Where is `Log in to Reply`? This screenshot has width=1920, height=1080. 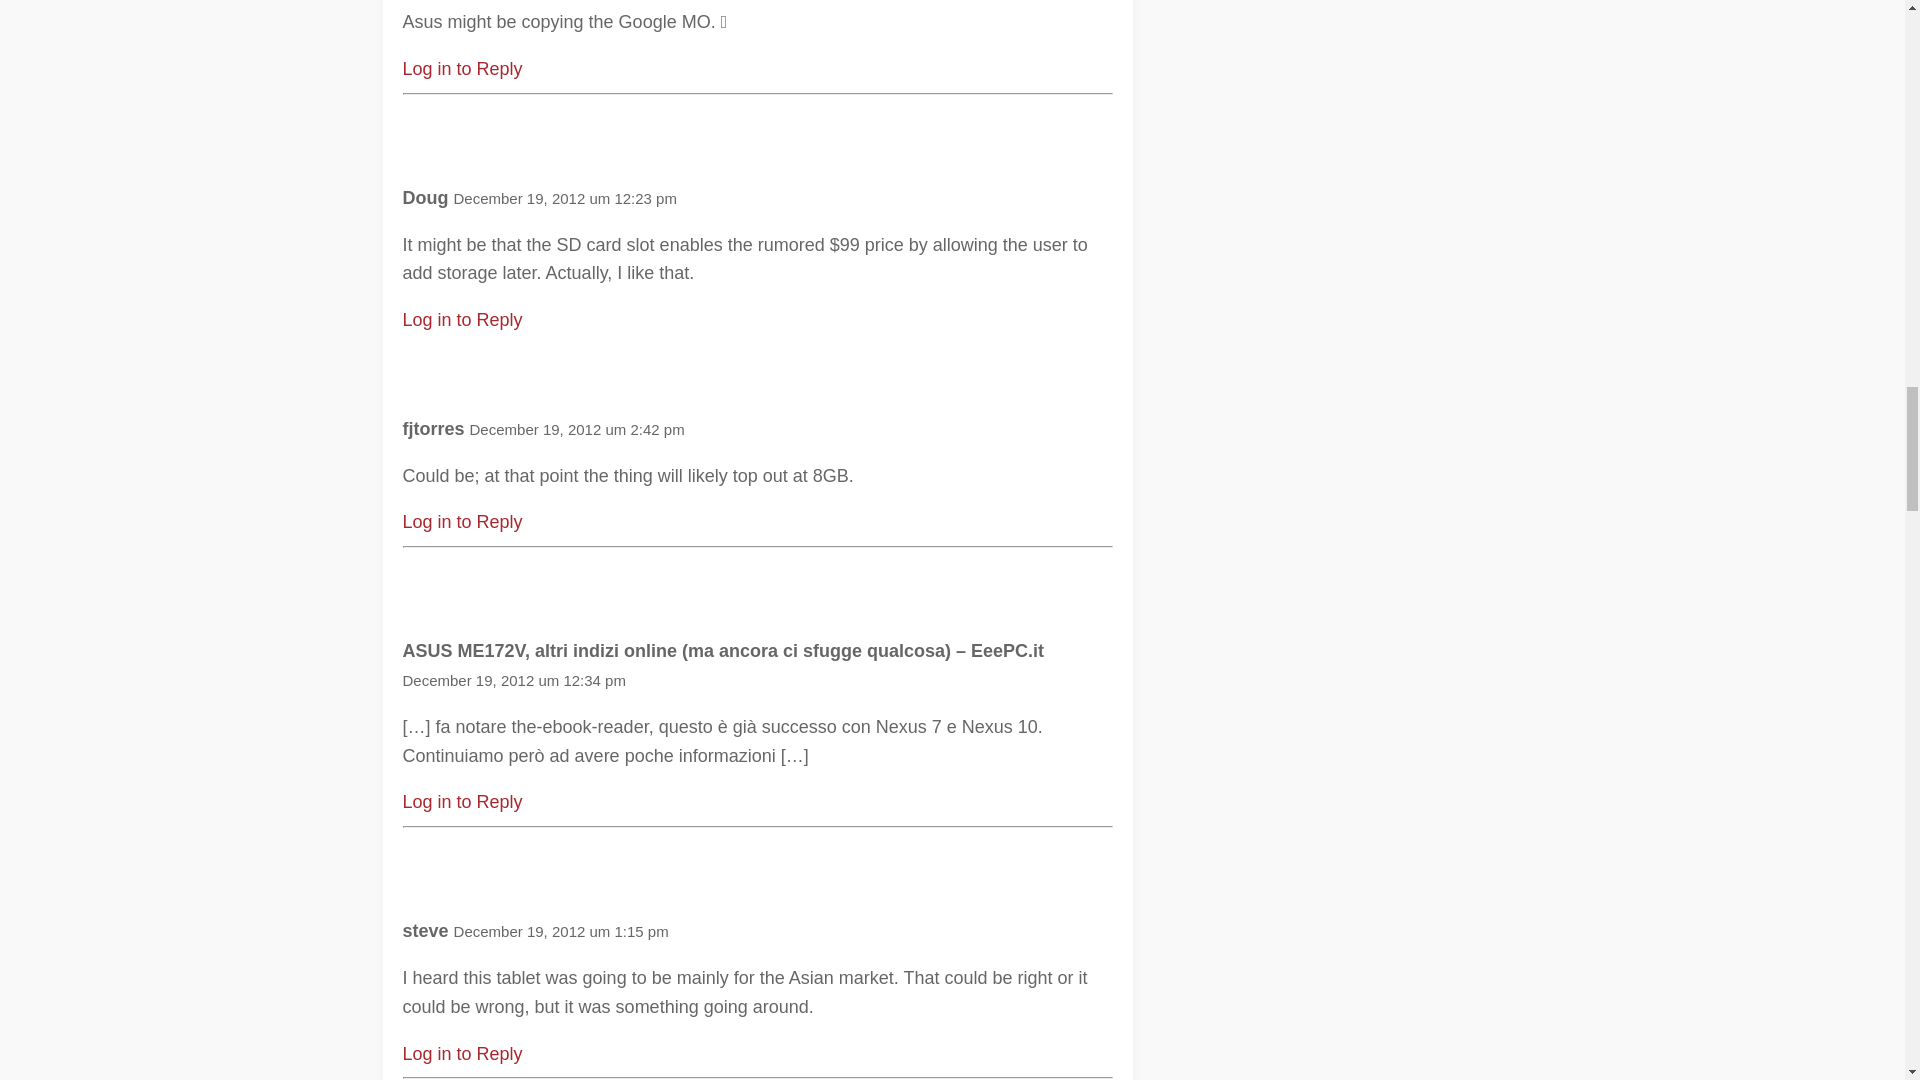 Log in to Reply is located at coordinates (462, 802).